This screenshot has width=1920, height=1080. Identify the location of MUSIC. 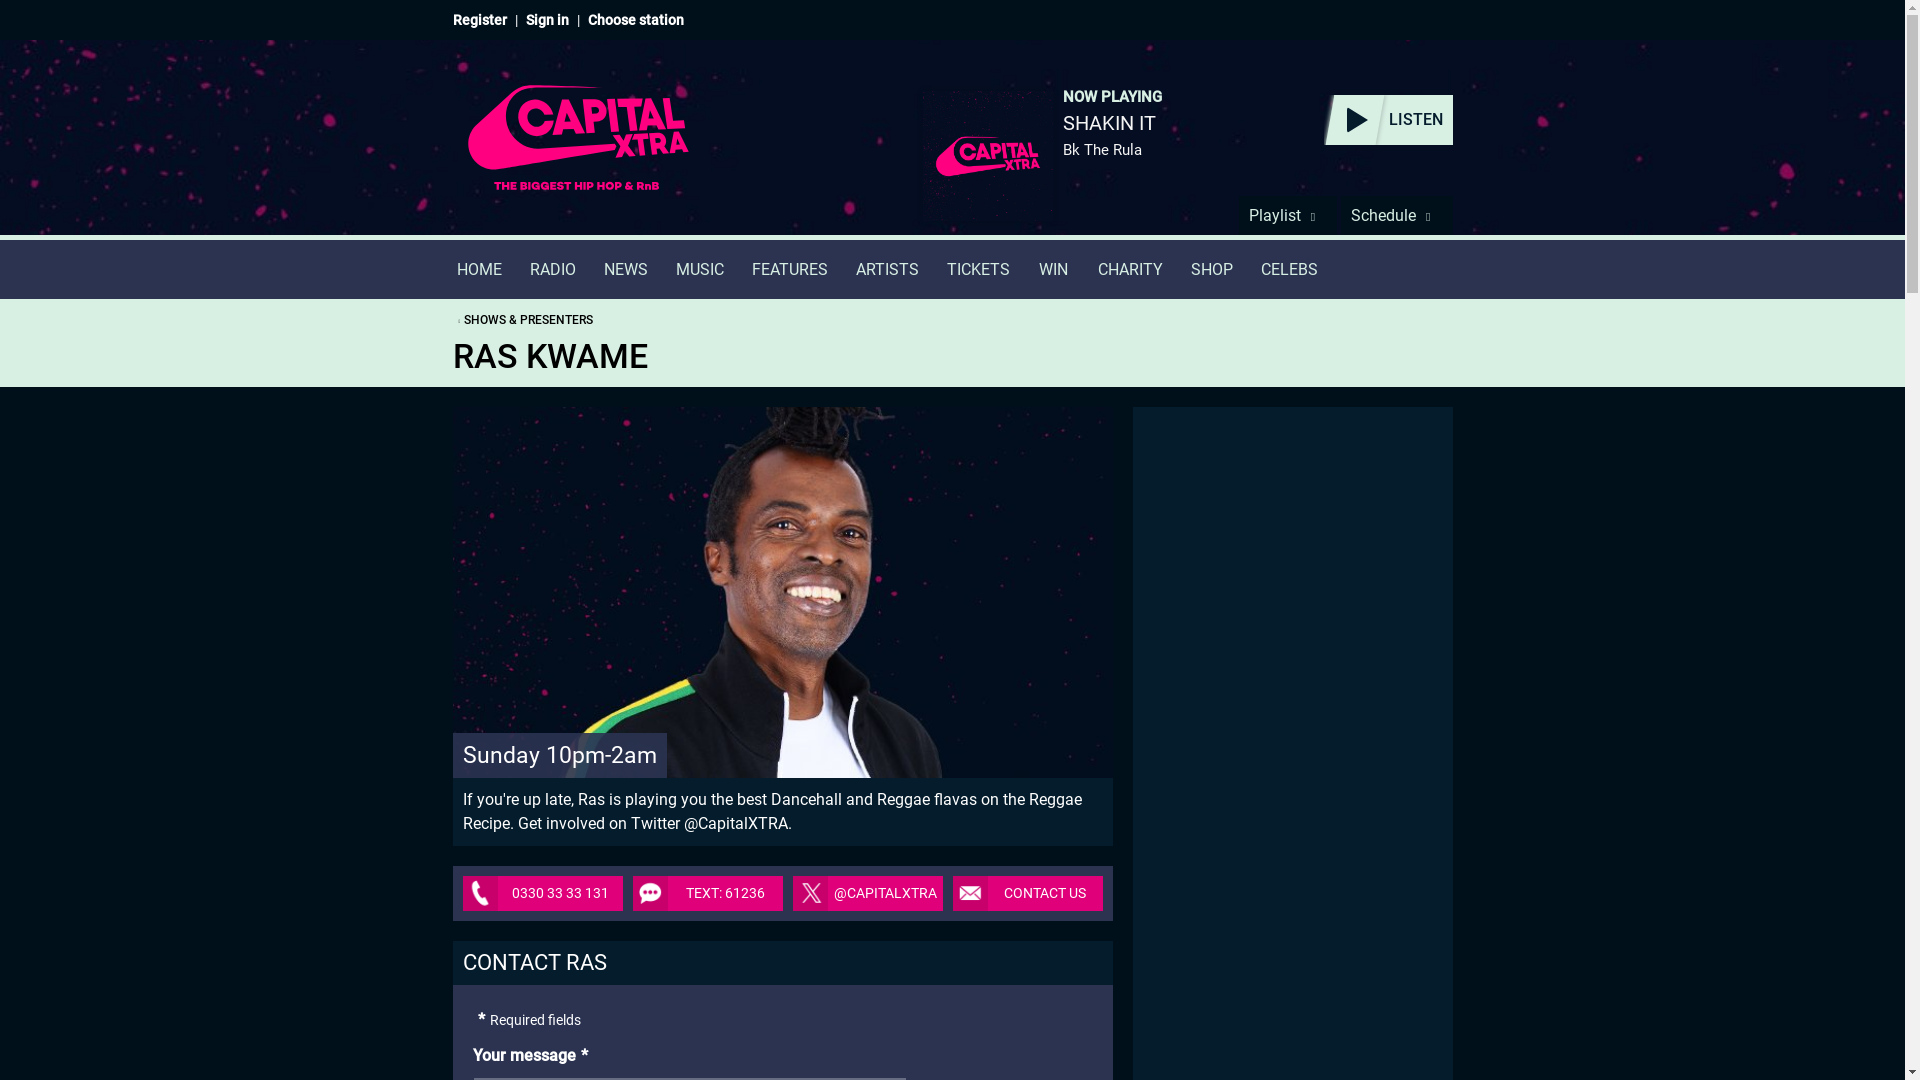
(700, 269).